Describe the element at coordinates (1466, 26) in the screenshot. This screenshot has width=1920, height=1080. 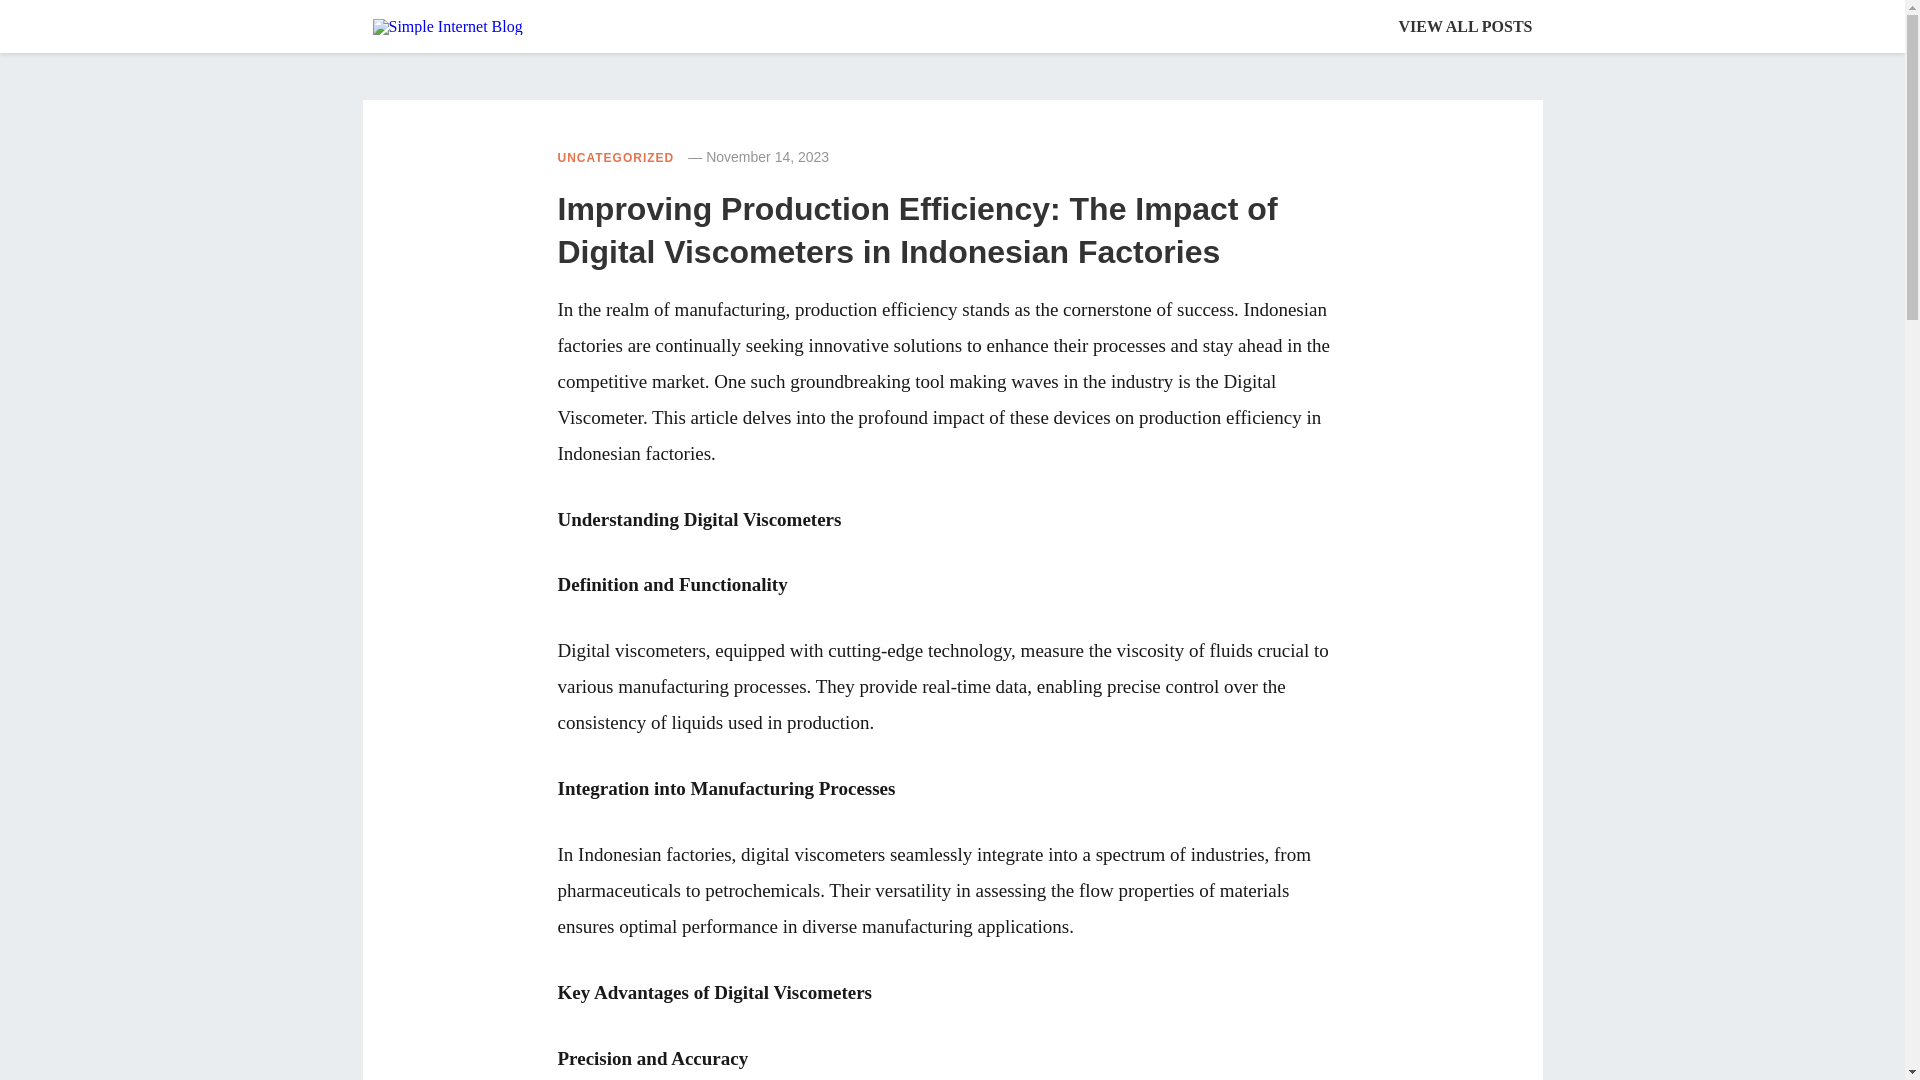
I see `VIEW ALL POSTS` at that location.